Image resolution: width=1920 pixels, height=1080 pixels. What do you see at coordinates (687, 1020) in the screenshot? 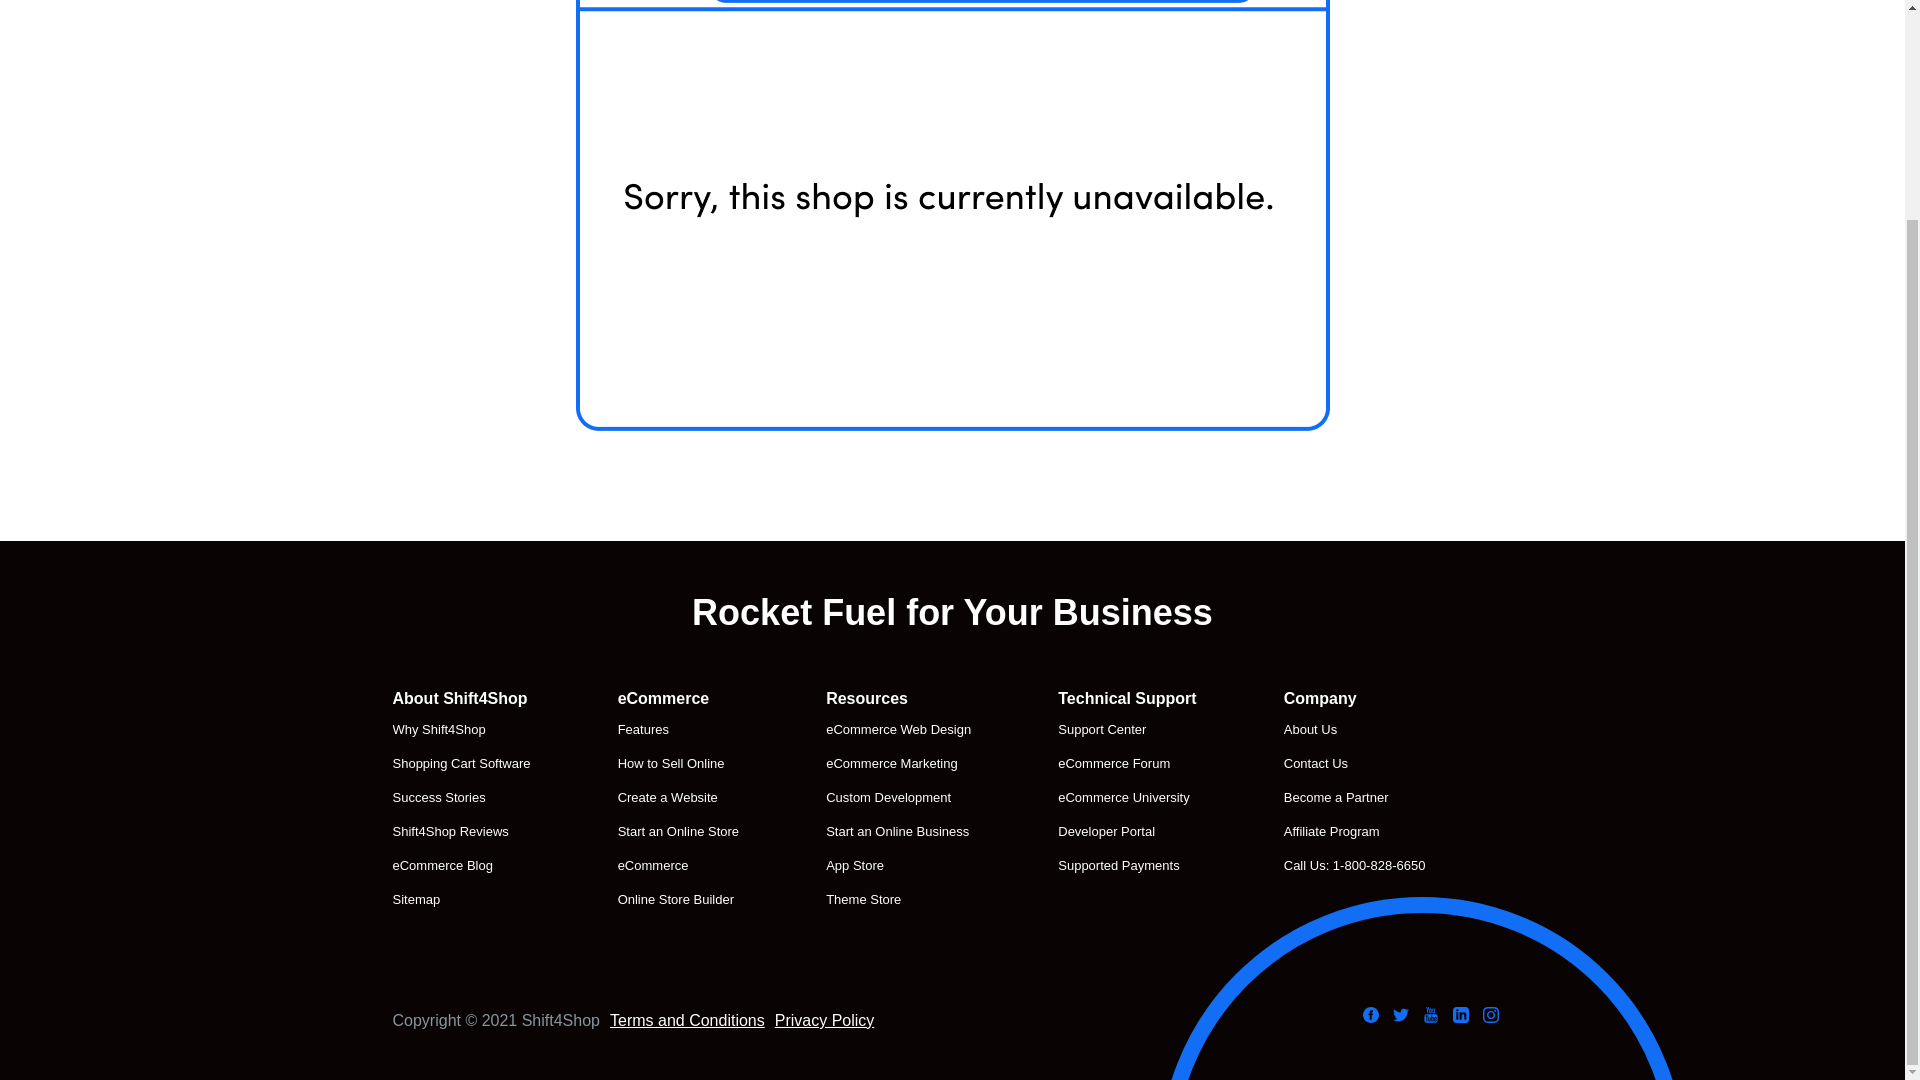
I see `Terms and Conditions` at bounding box center [687, 1020].